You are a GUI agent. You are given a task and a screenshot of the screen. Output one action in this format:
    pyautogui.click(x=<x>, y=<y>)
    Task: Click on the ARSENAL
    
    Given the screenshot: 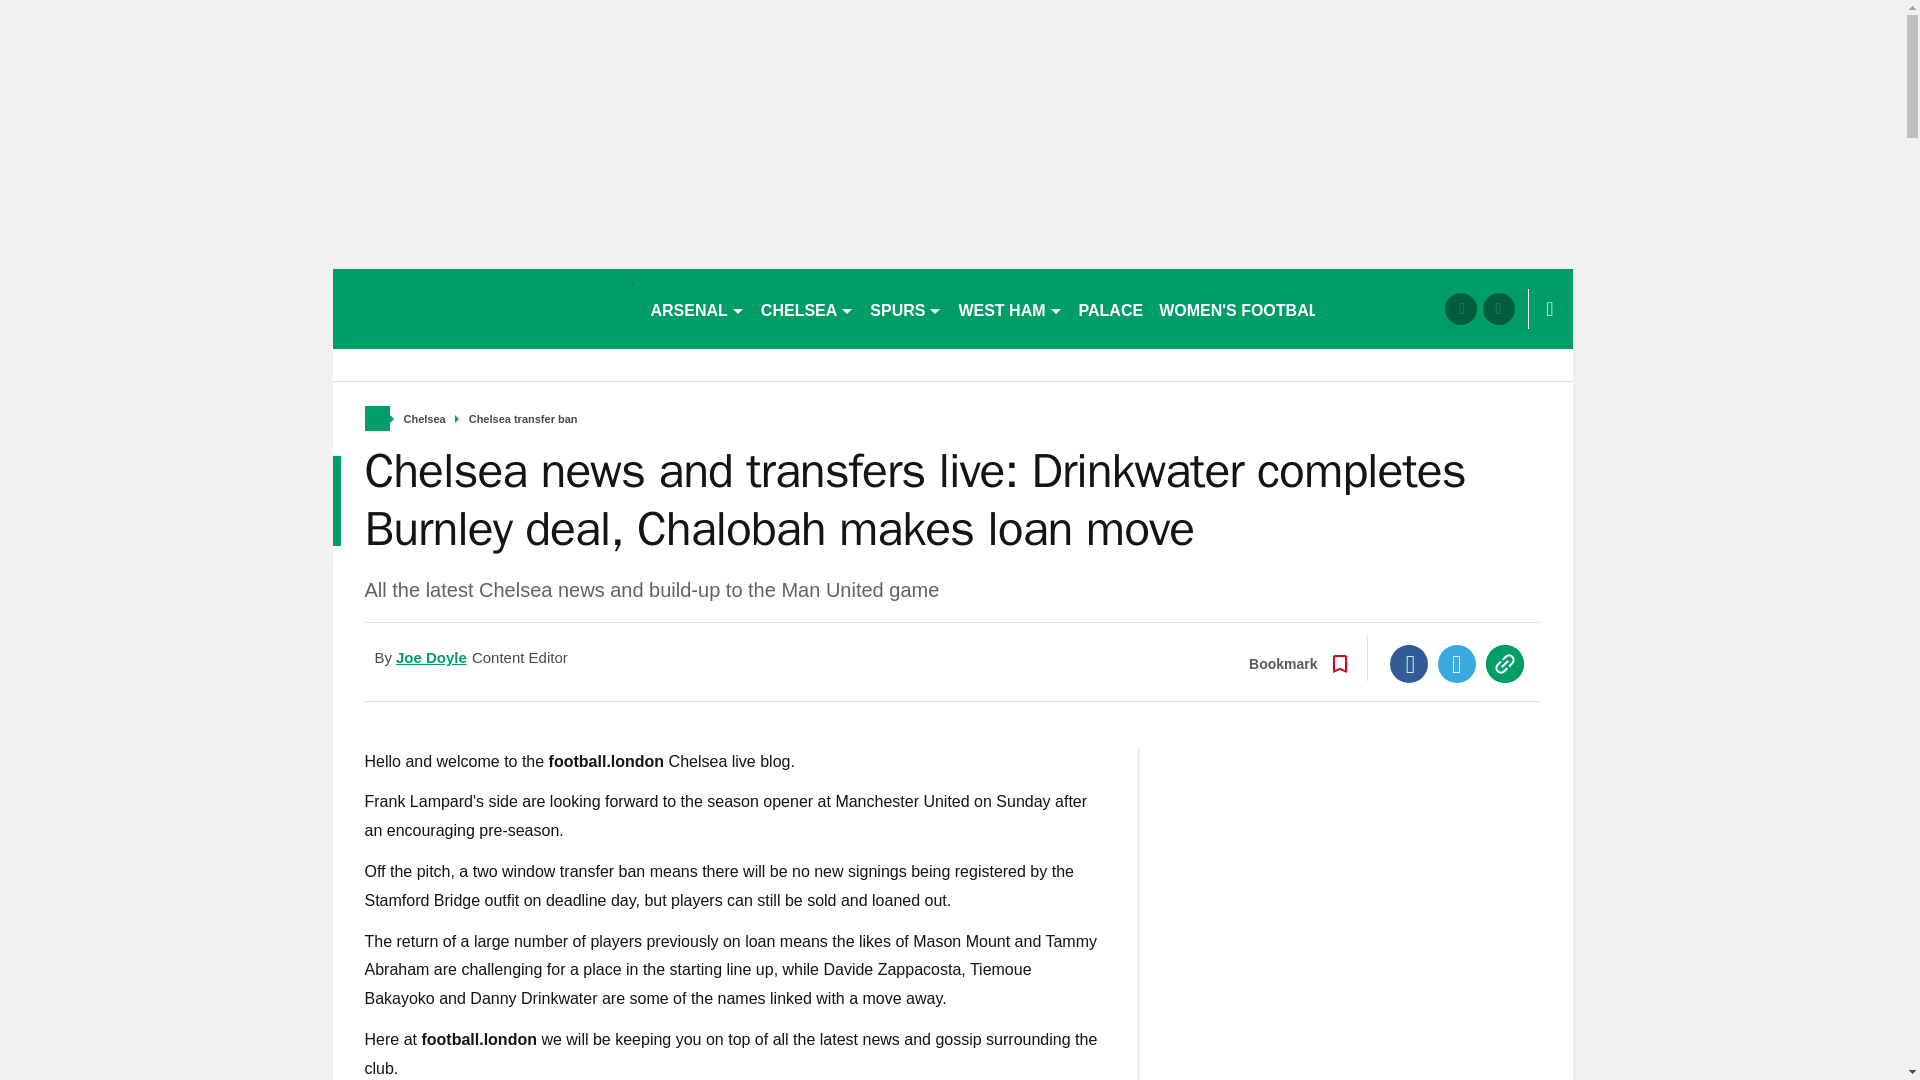 What is the action you would take?
    pyautogui.click(x=696, y=308)
    